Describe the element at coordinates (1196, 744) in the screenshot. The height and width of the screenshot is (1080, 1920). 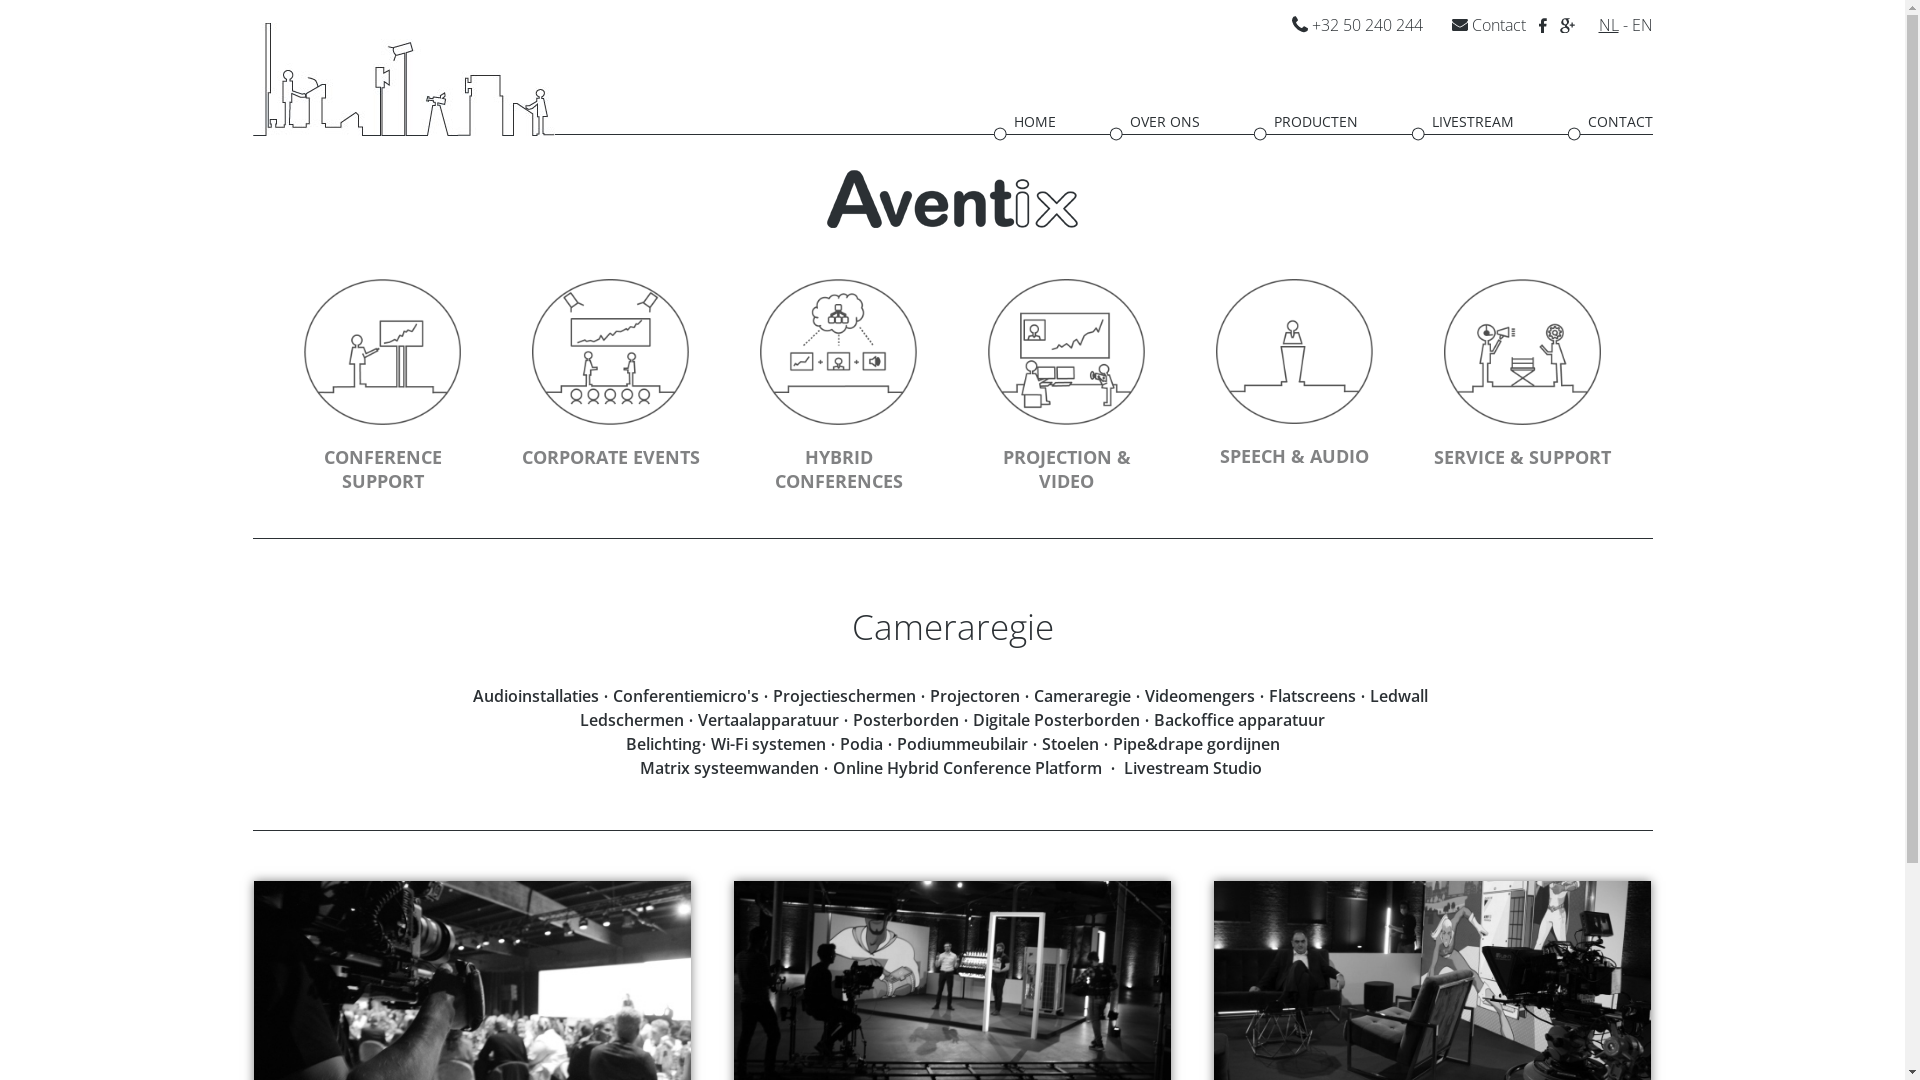
I see `Pipe&drape gordijnen` at that location.